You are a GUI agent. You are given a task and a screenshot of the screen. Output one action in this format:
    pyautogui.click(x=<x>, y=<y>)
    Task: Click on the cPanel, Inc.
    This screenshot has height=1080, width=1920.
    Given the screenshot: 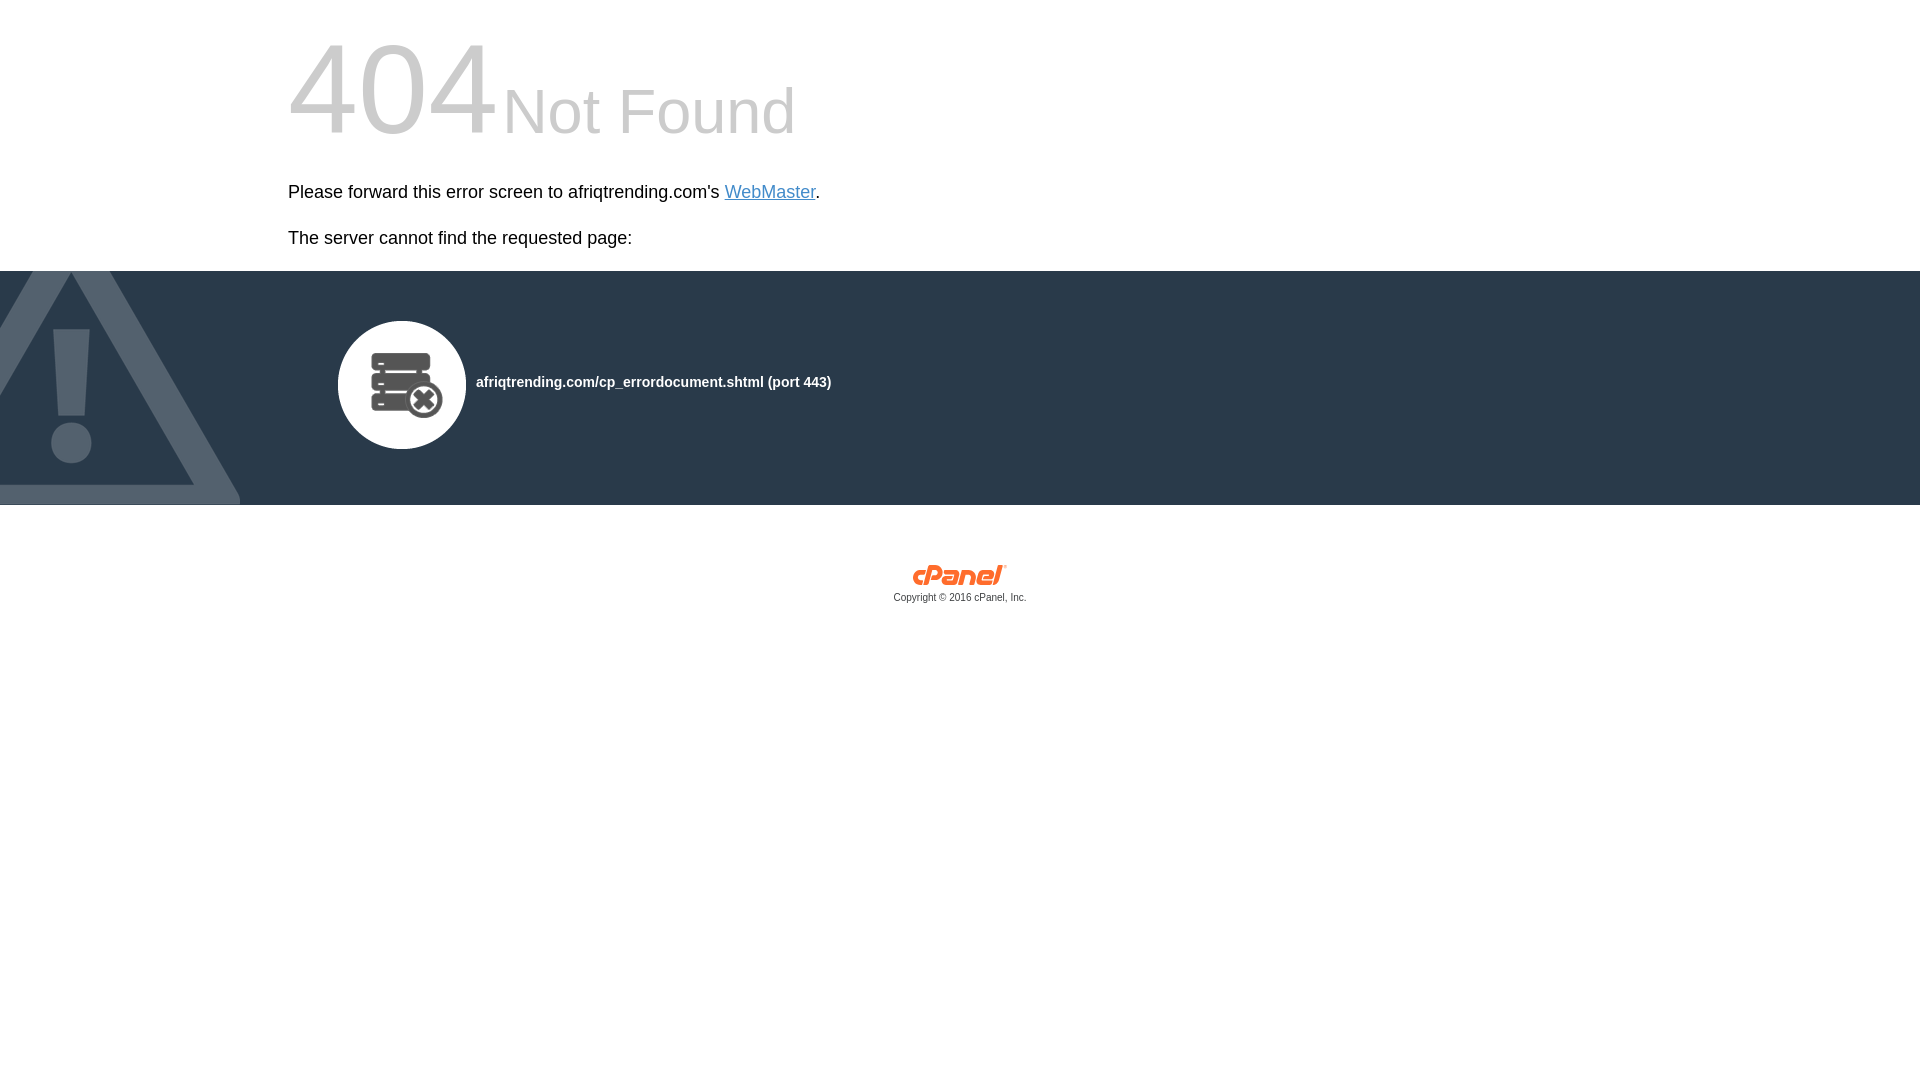 What is the action you would take?
    pyautogui.click(x=960, y=588)
    